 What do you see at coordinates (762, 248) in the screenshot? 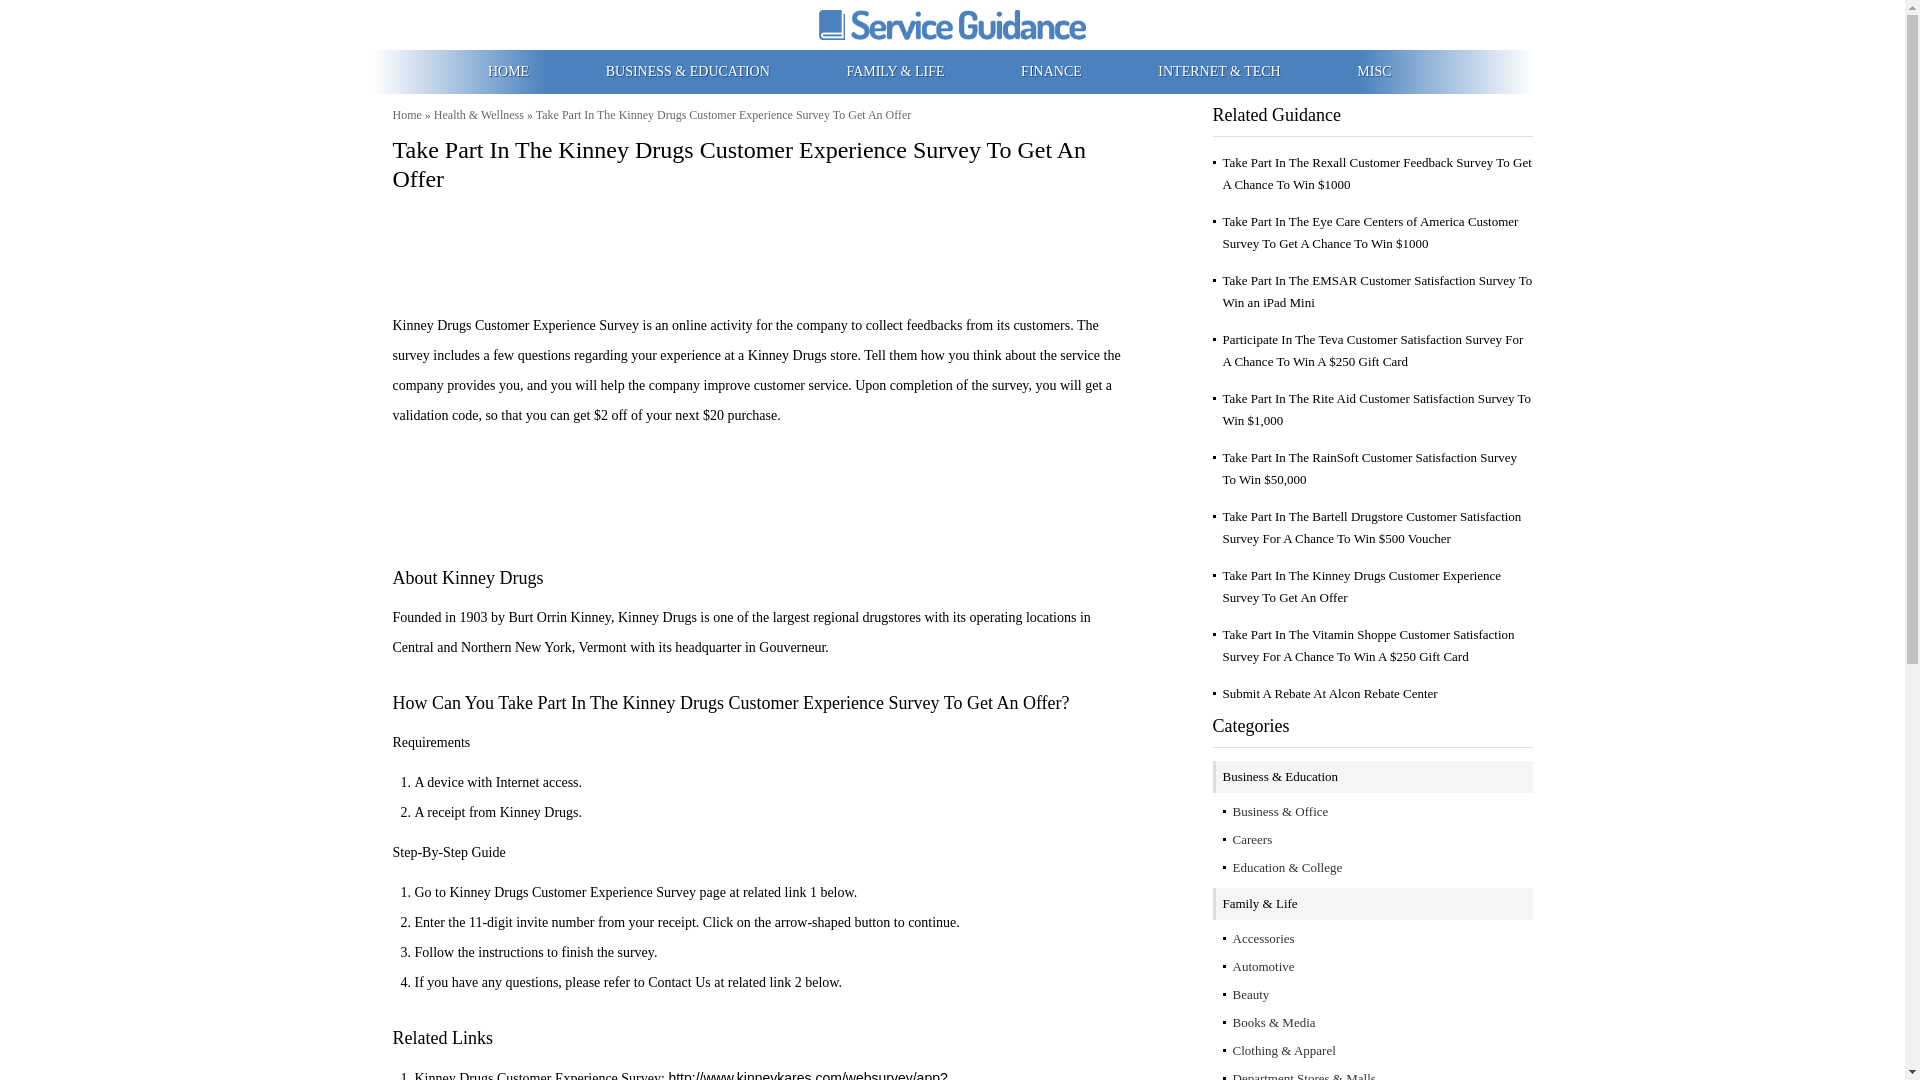
I see `Advertisement` at bounding box center [762, 248].